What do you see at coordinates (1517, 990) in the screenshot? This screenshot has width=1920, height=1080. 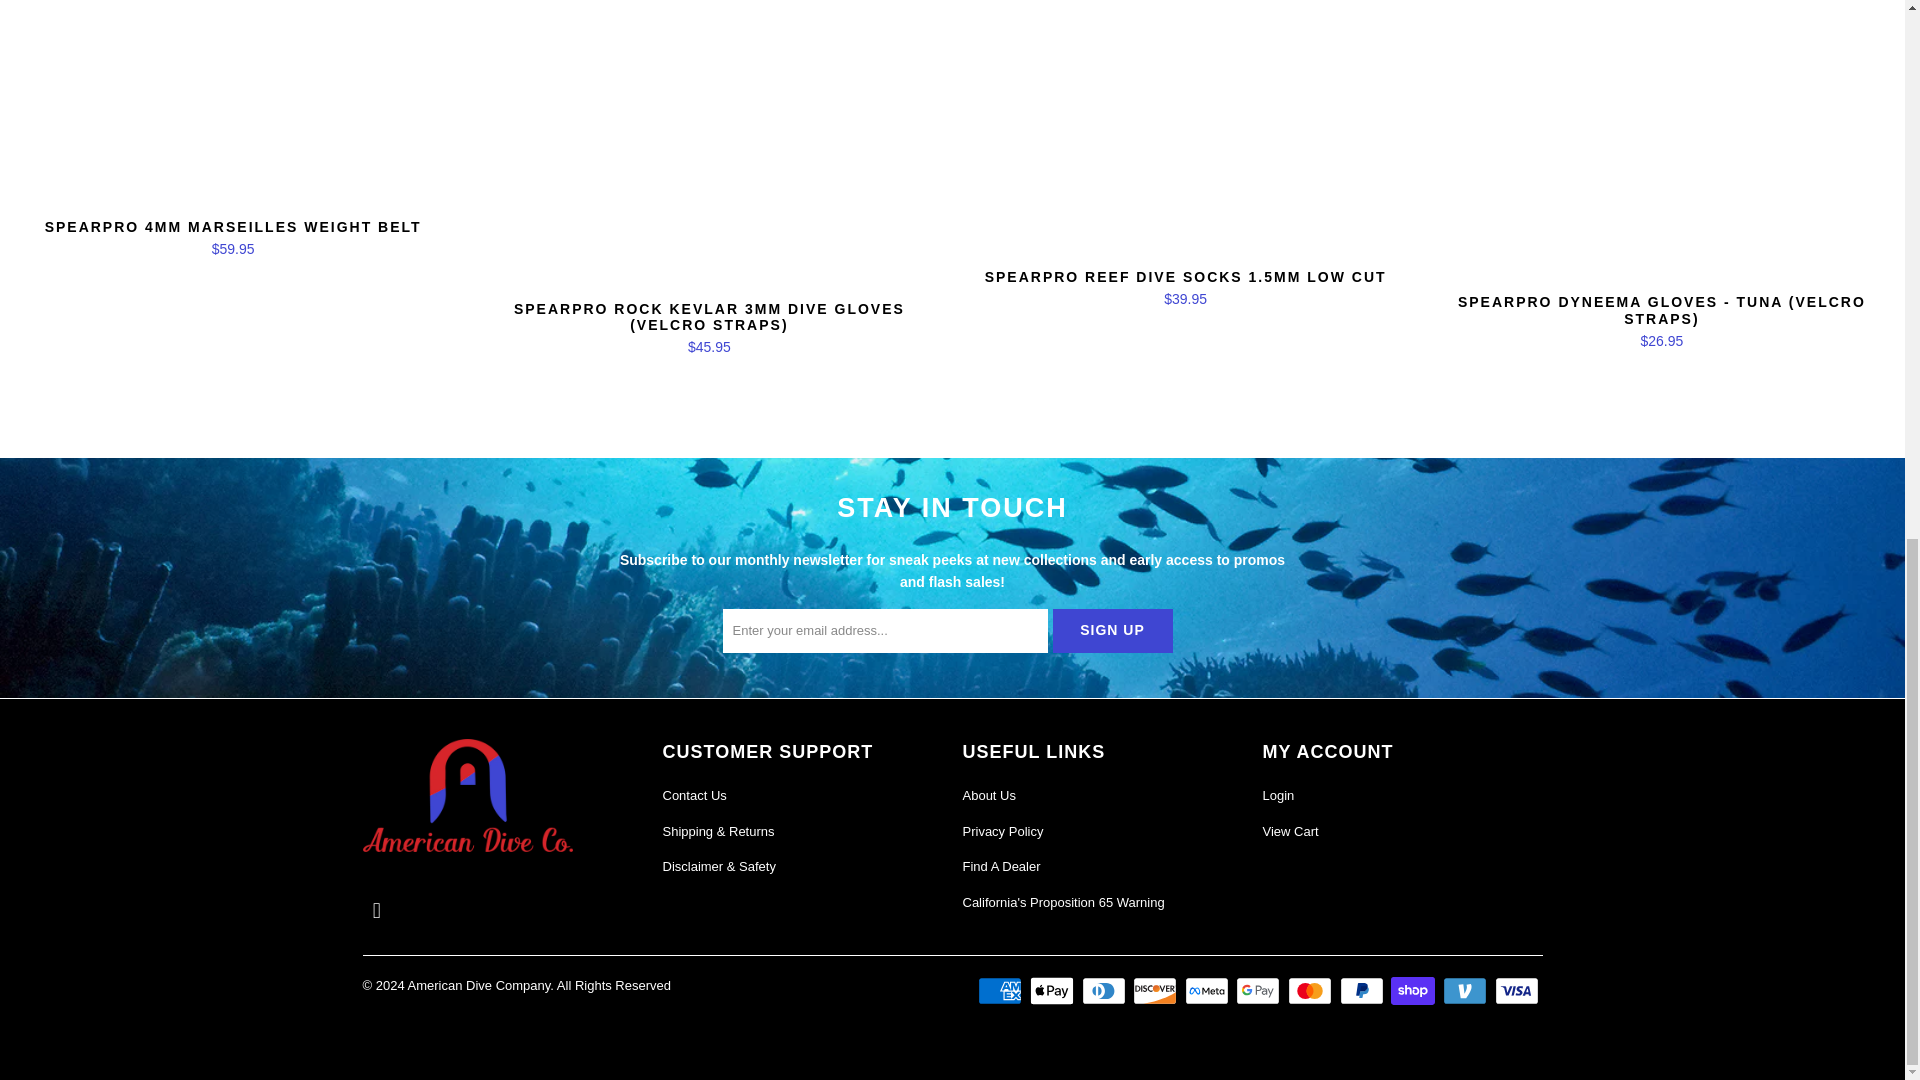 I see `Visa` at bounding box center [1517, 990].